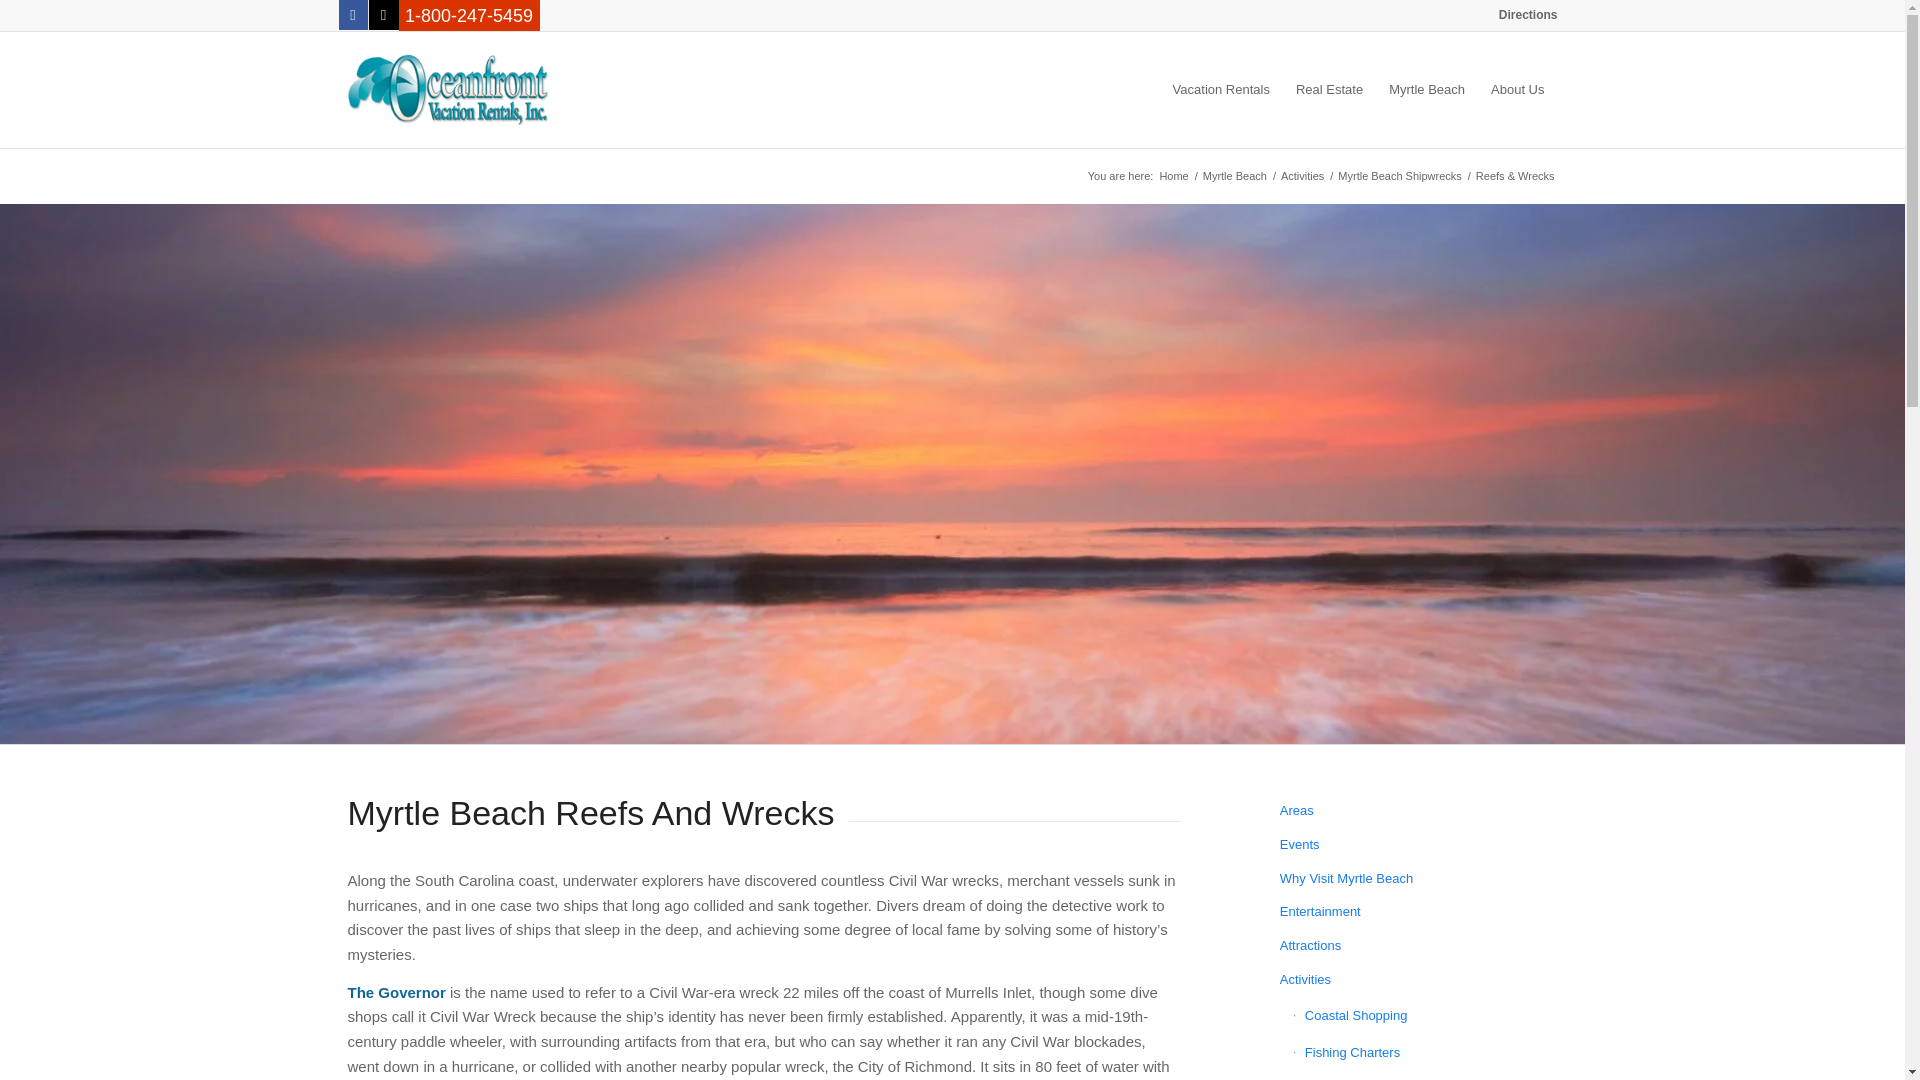  What do you see at coordinates (1172, 176) in the screenshot?
I see `Oceanfront Vacation Rentals, Inc` at bounding box center [1172, 176].